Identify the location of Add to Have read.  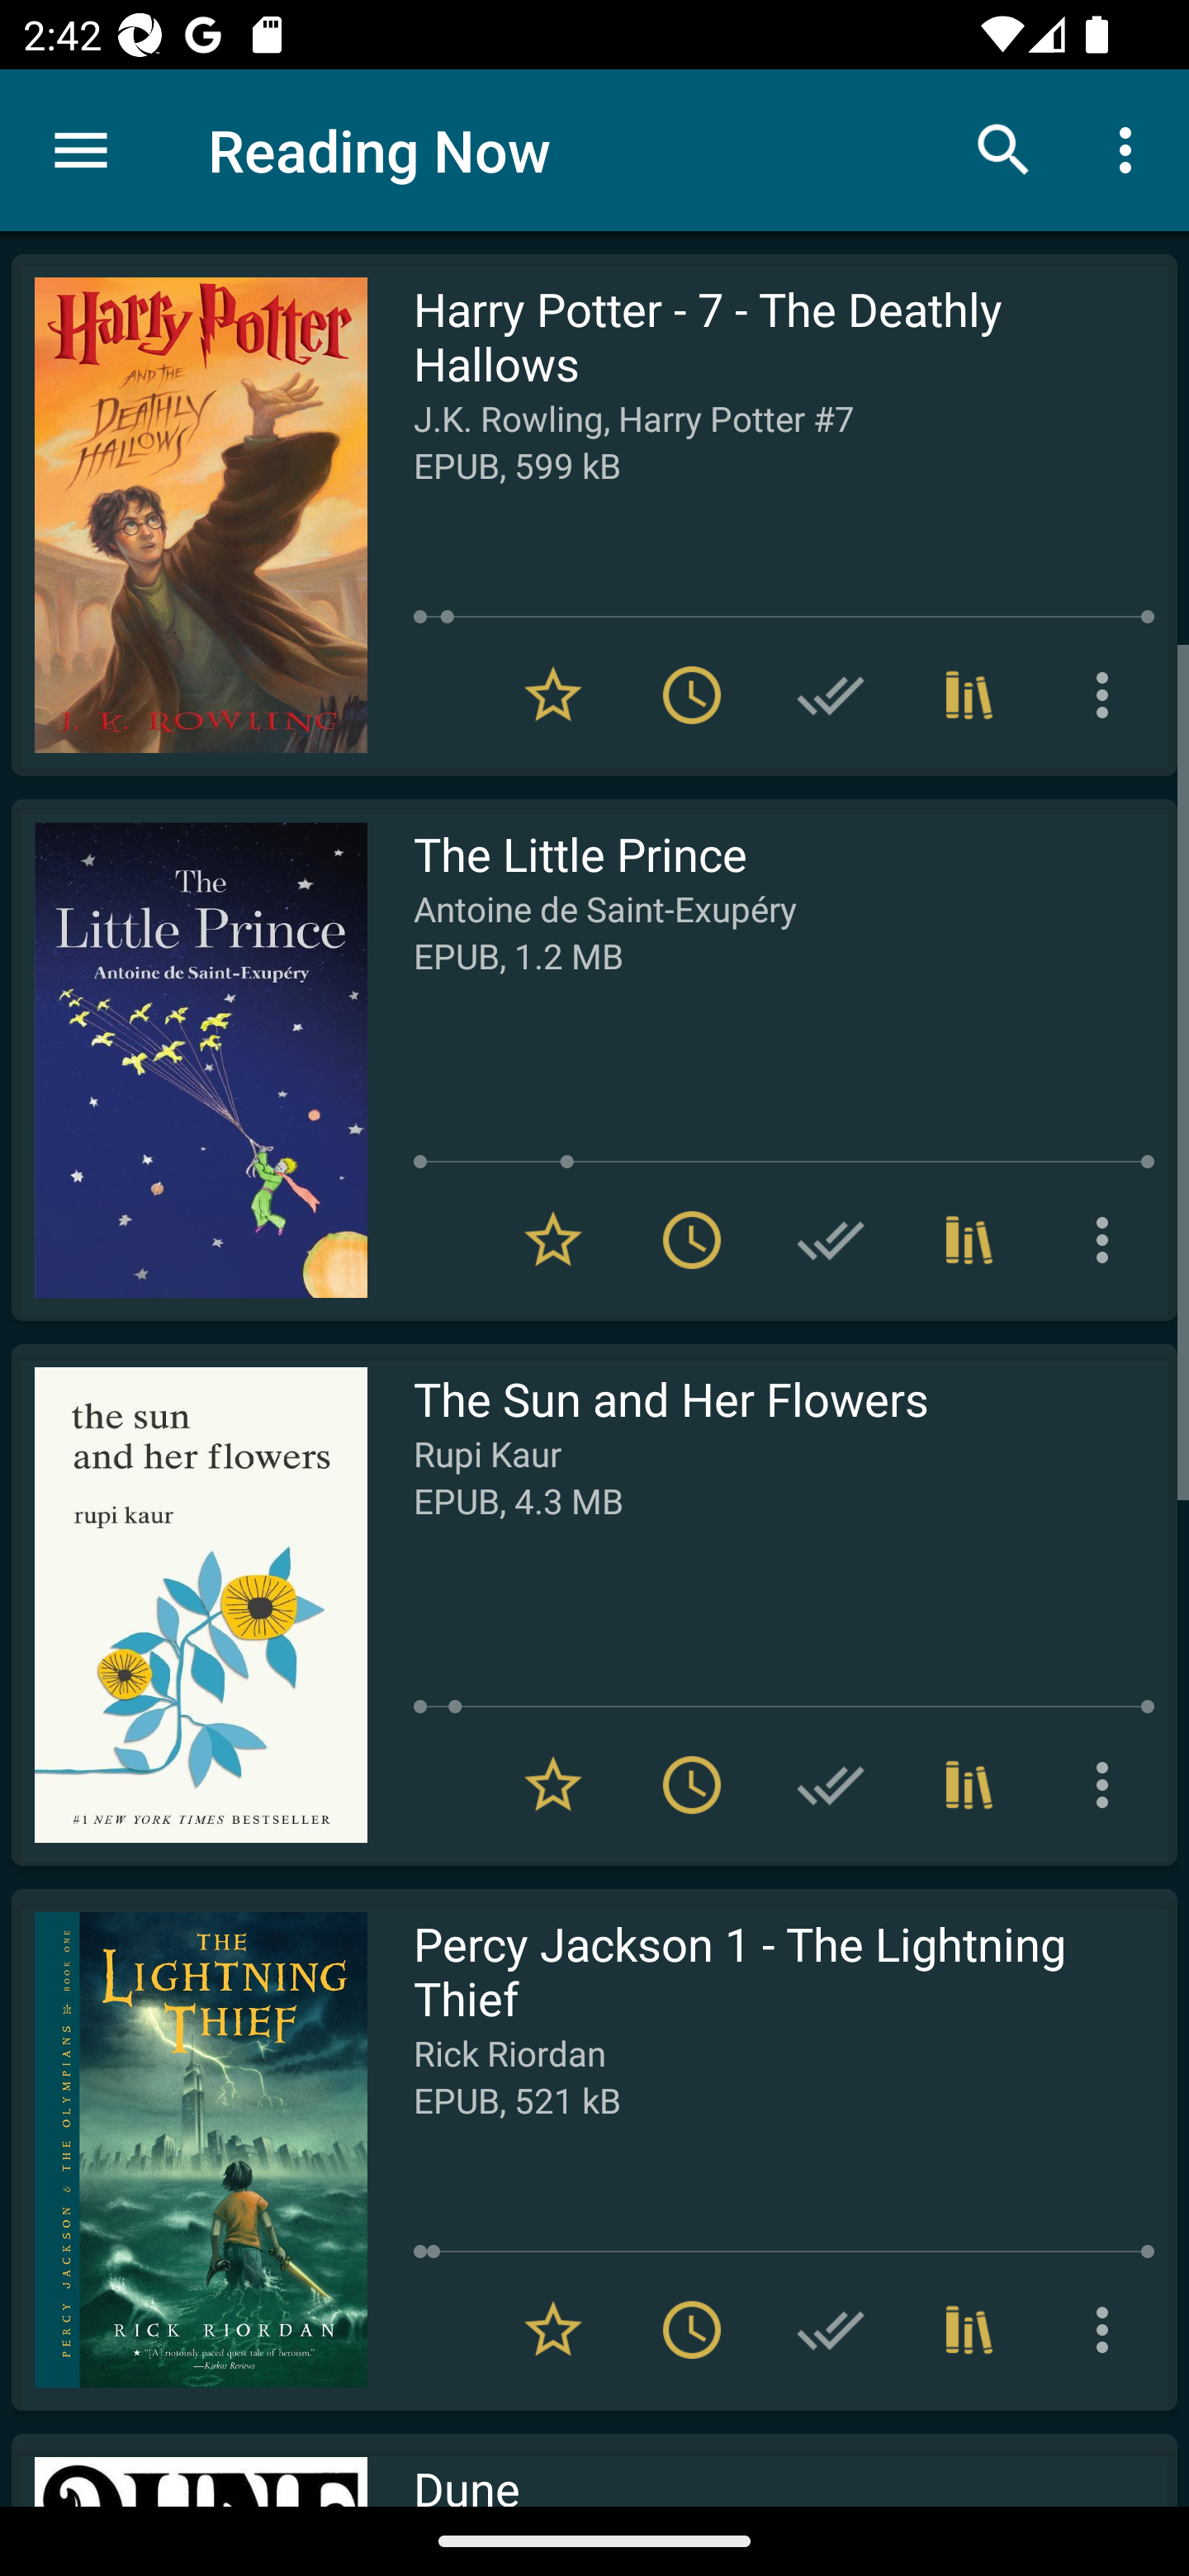
(831, 2330).